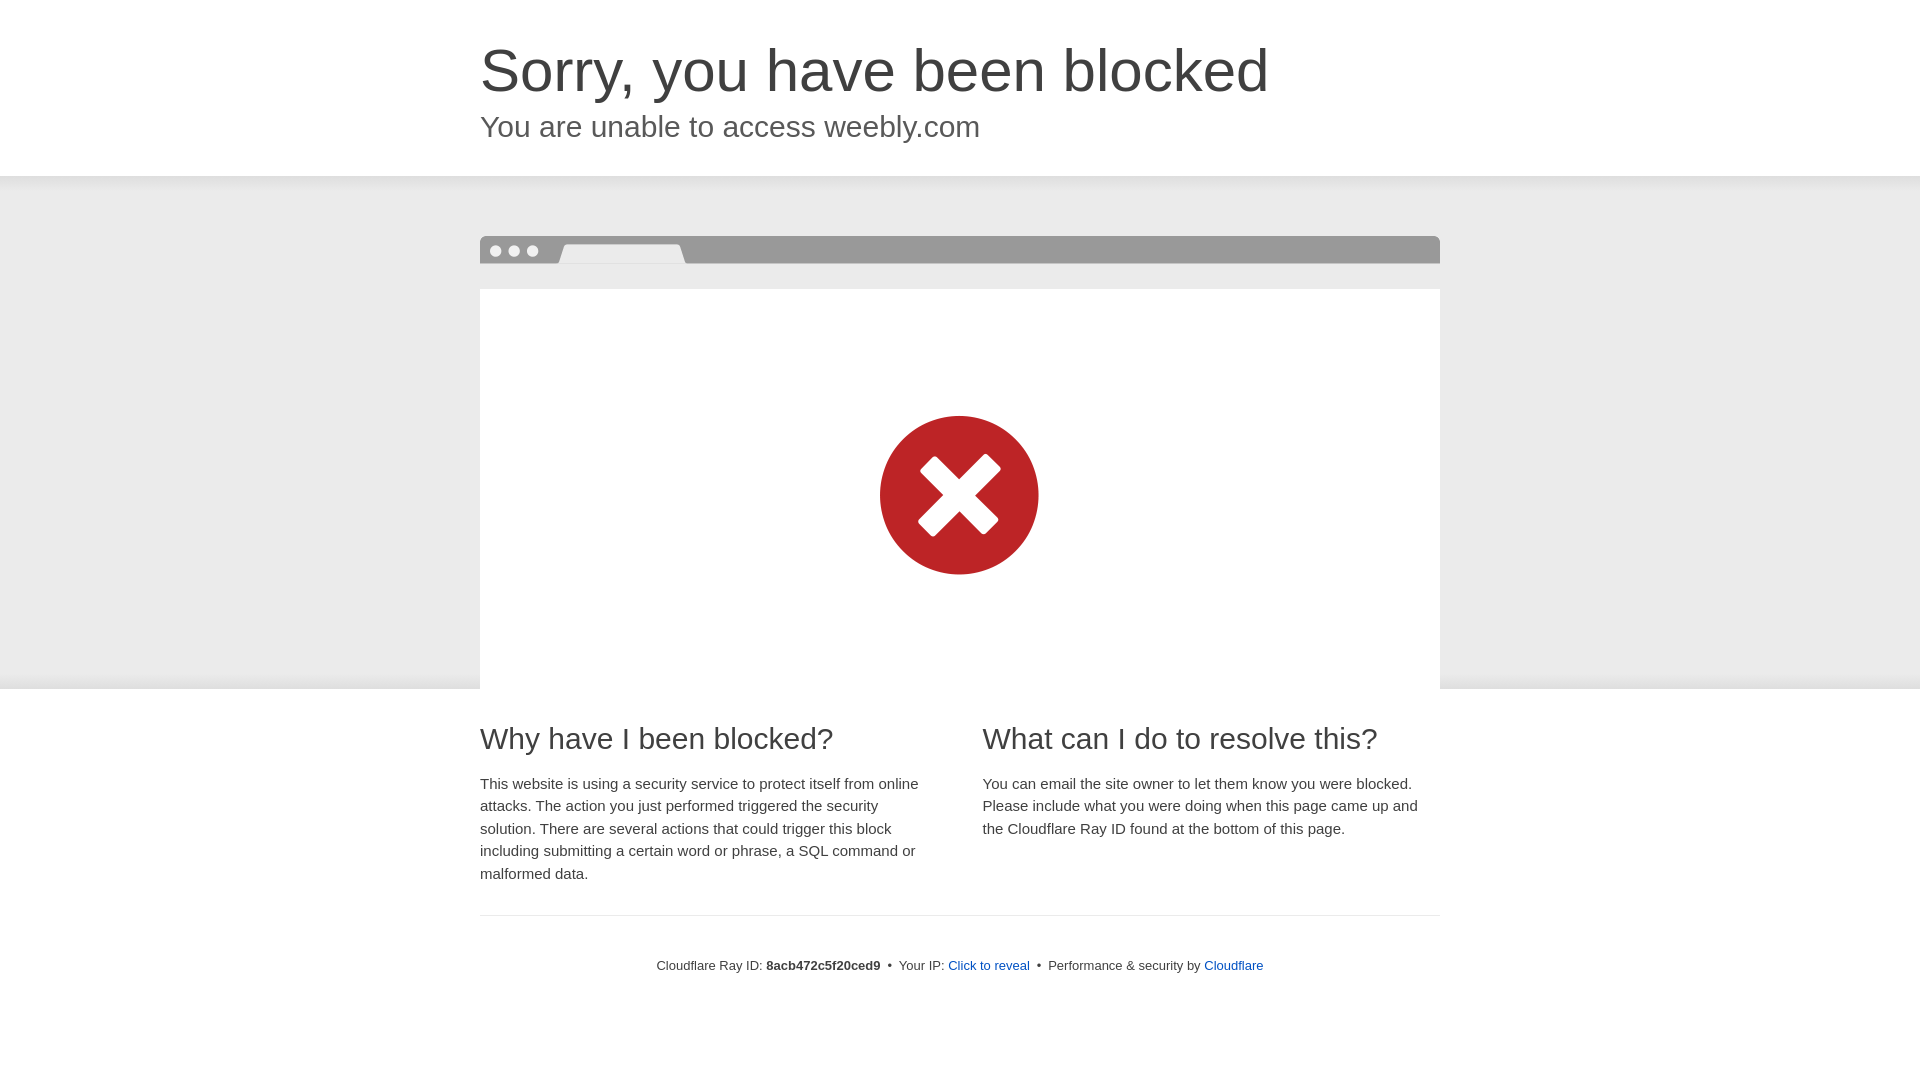 This screenshot has width=1920, height=1080. Describe the element at coordinates (988, 966) in the screenshot. I see `Click to reveal` at that location.